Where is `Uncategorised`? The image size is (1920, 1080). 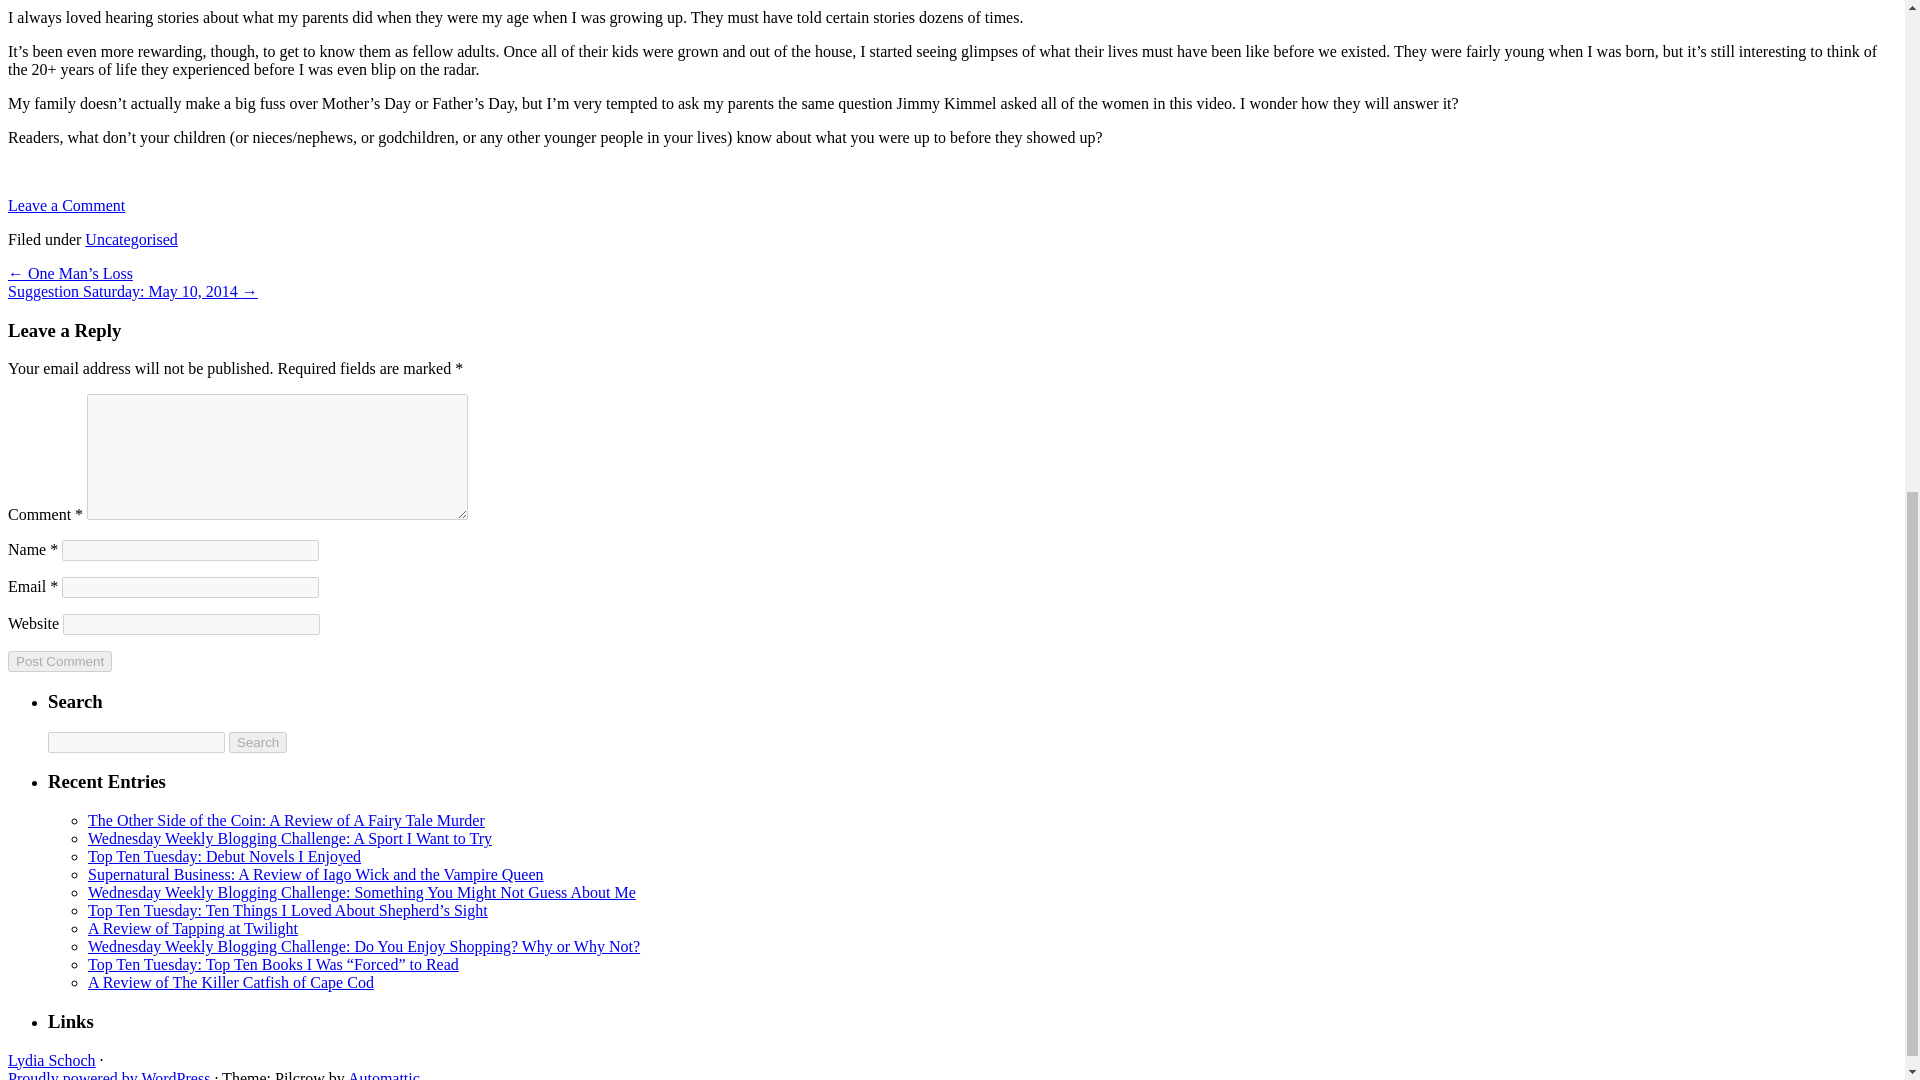
Uncategorised is located at coordinates (130, 240).